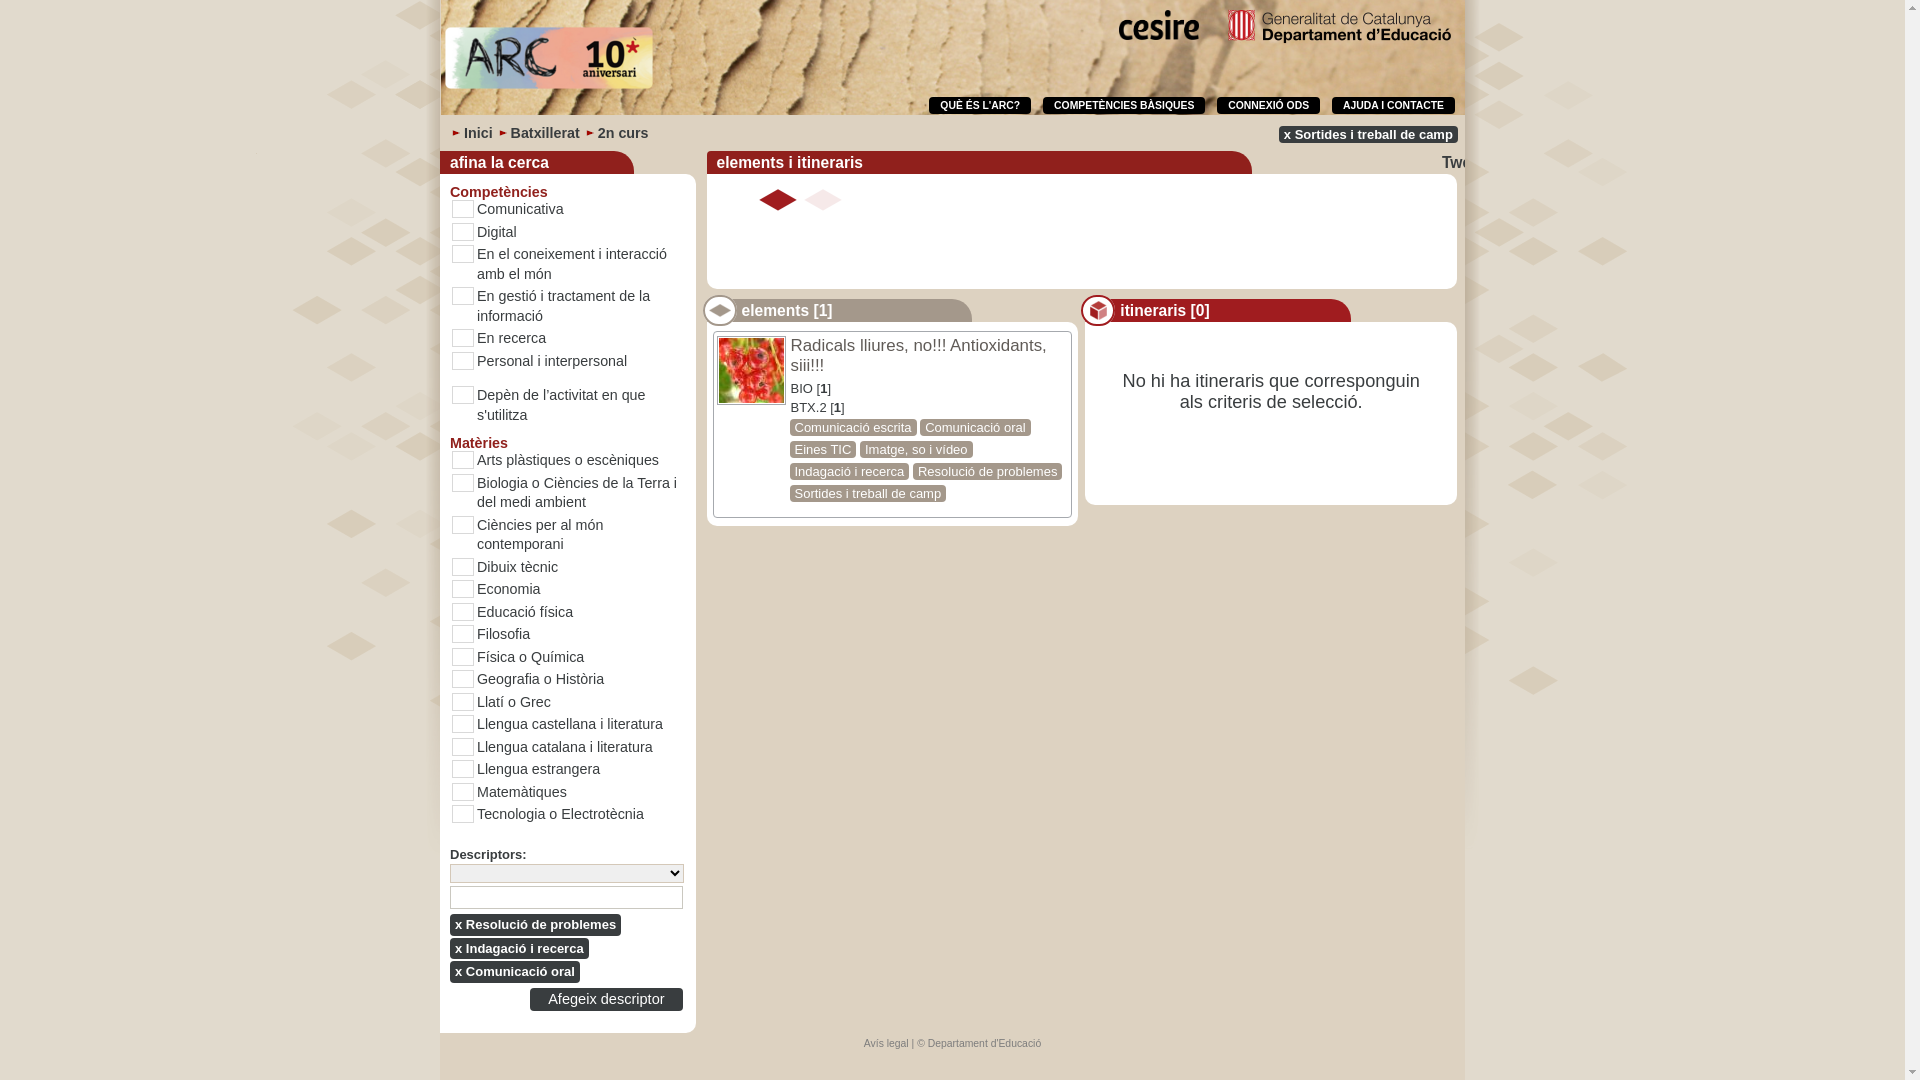  Describe the element at coordinates (1288, 134) in the screenshot. I see `x` at that location.